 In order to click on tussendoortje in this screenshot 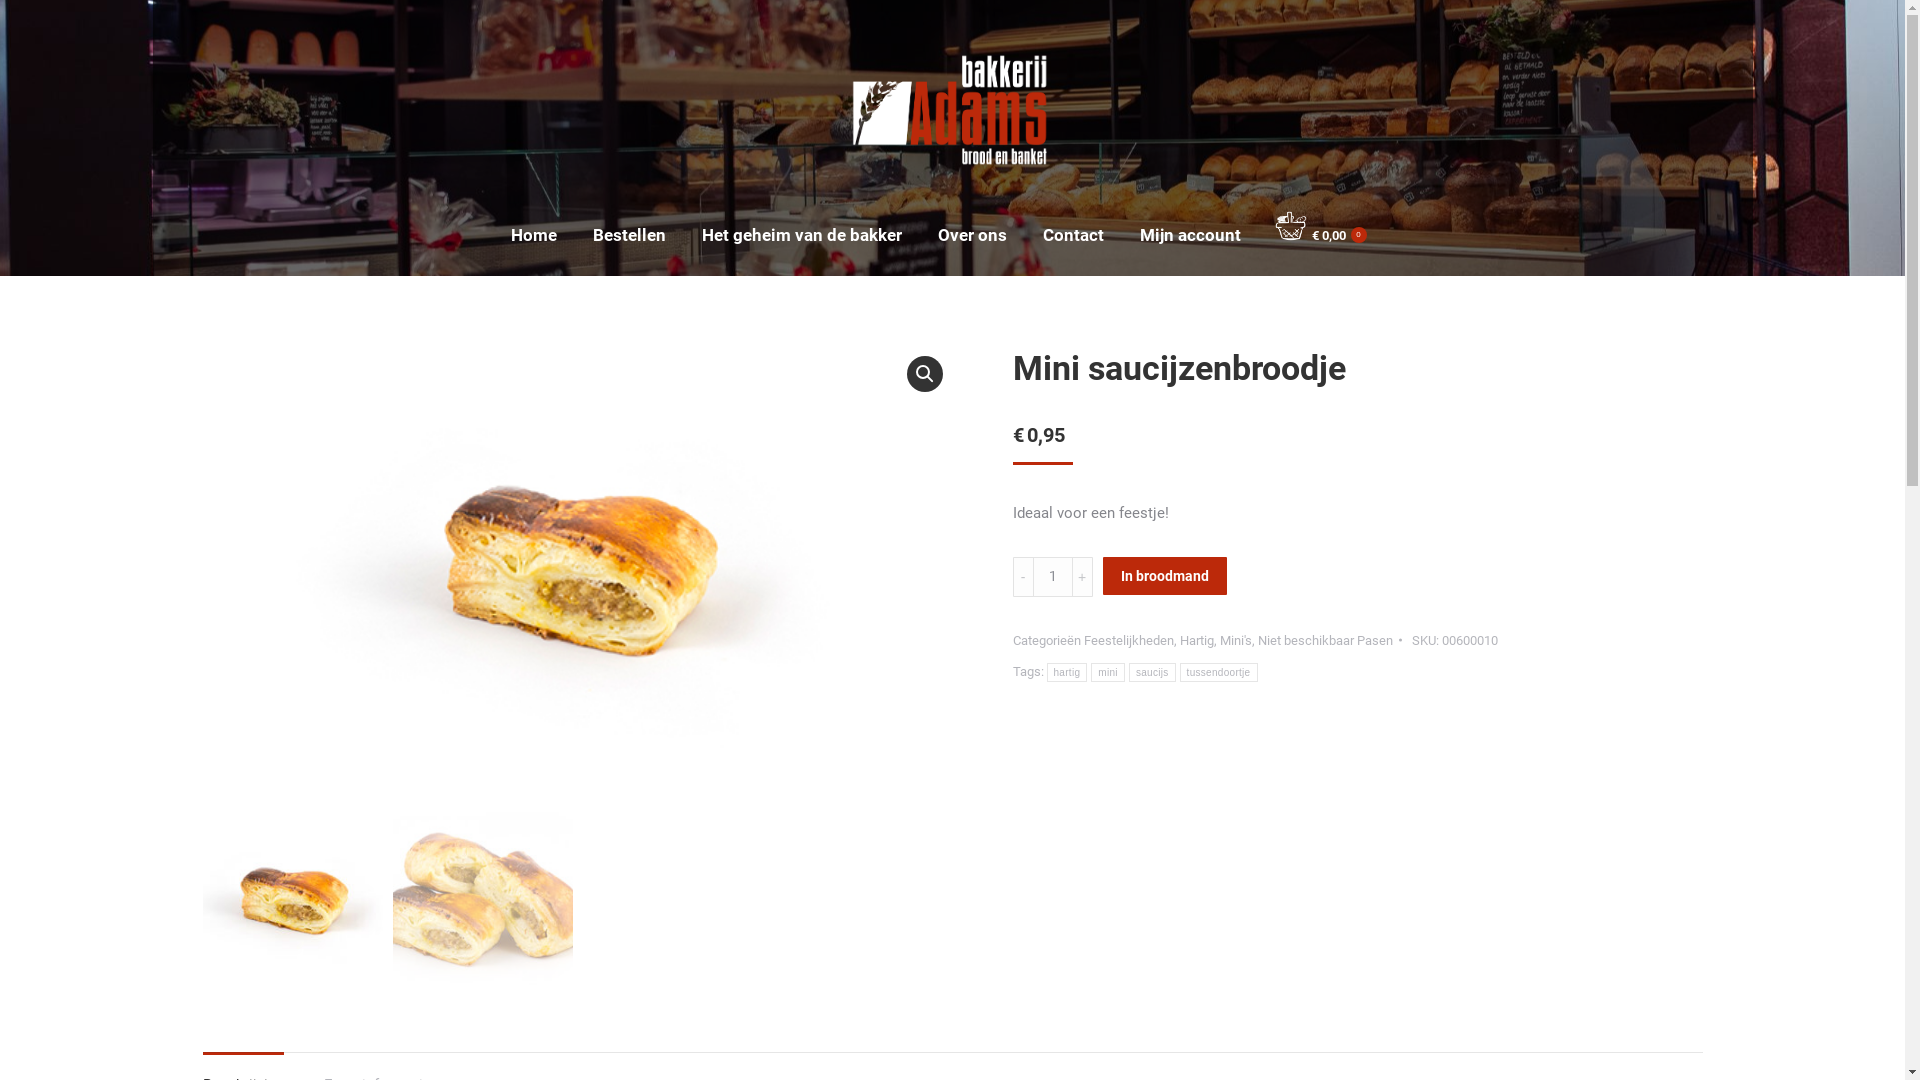, I will do `click(1219, 672)`.